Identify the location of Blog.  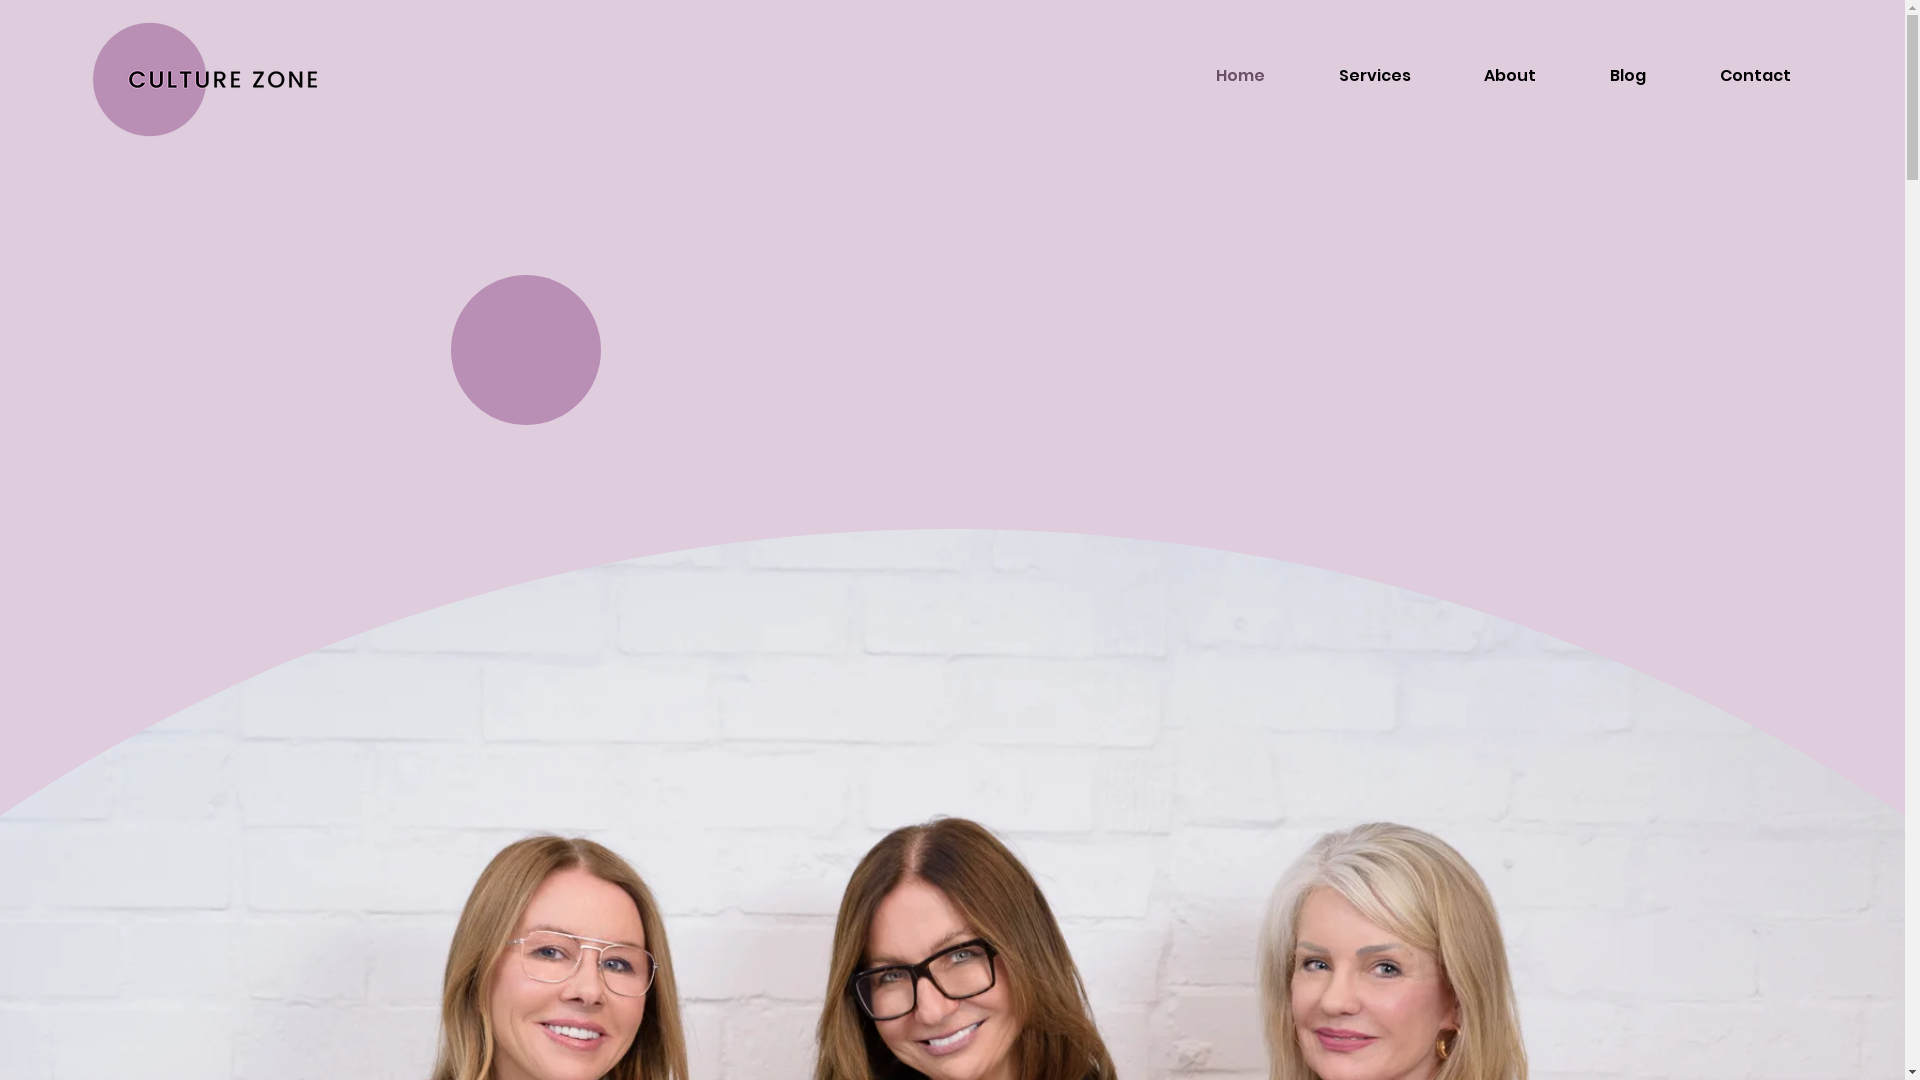
(1628, 76).